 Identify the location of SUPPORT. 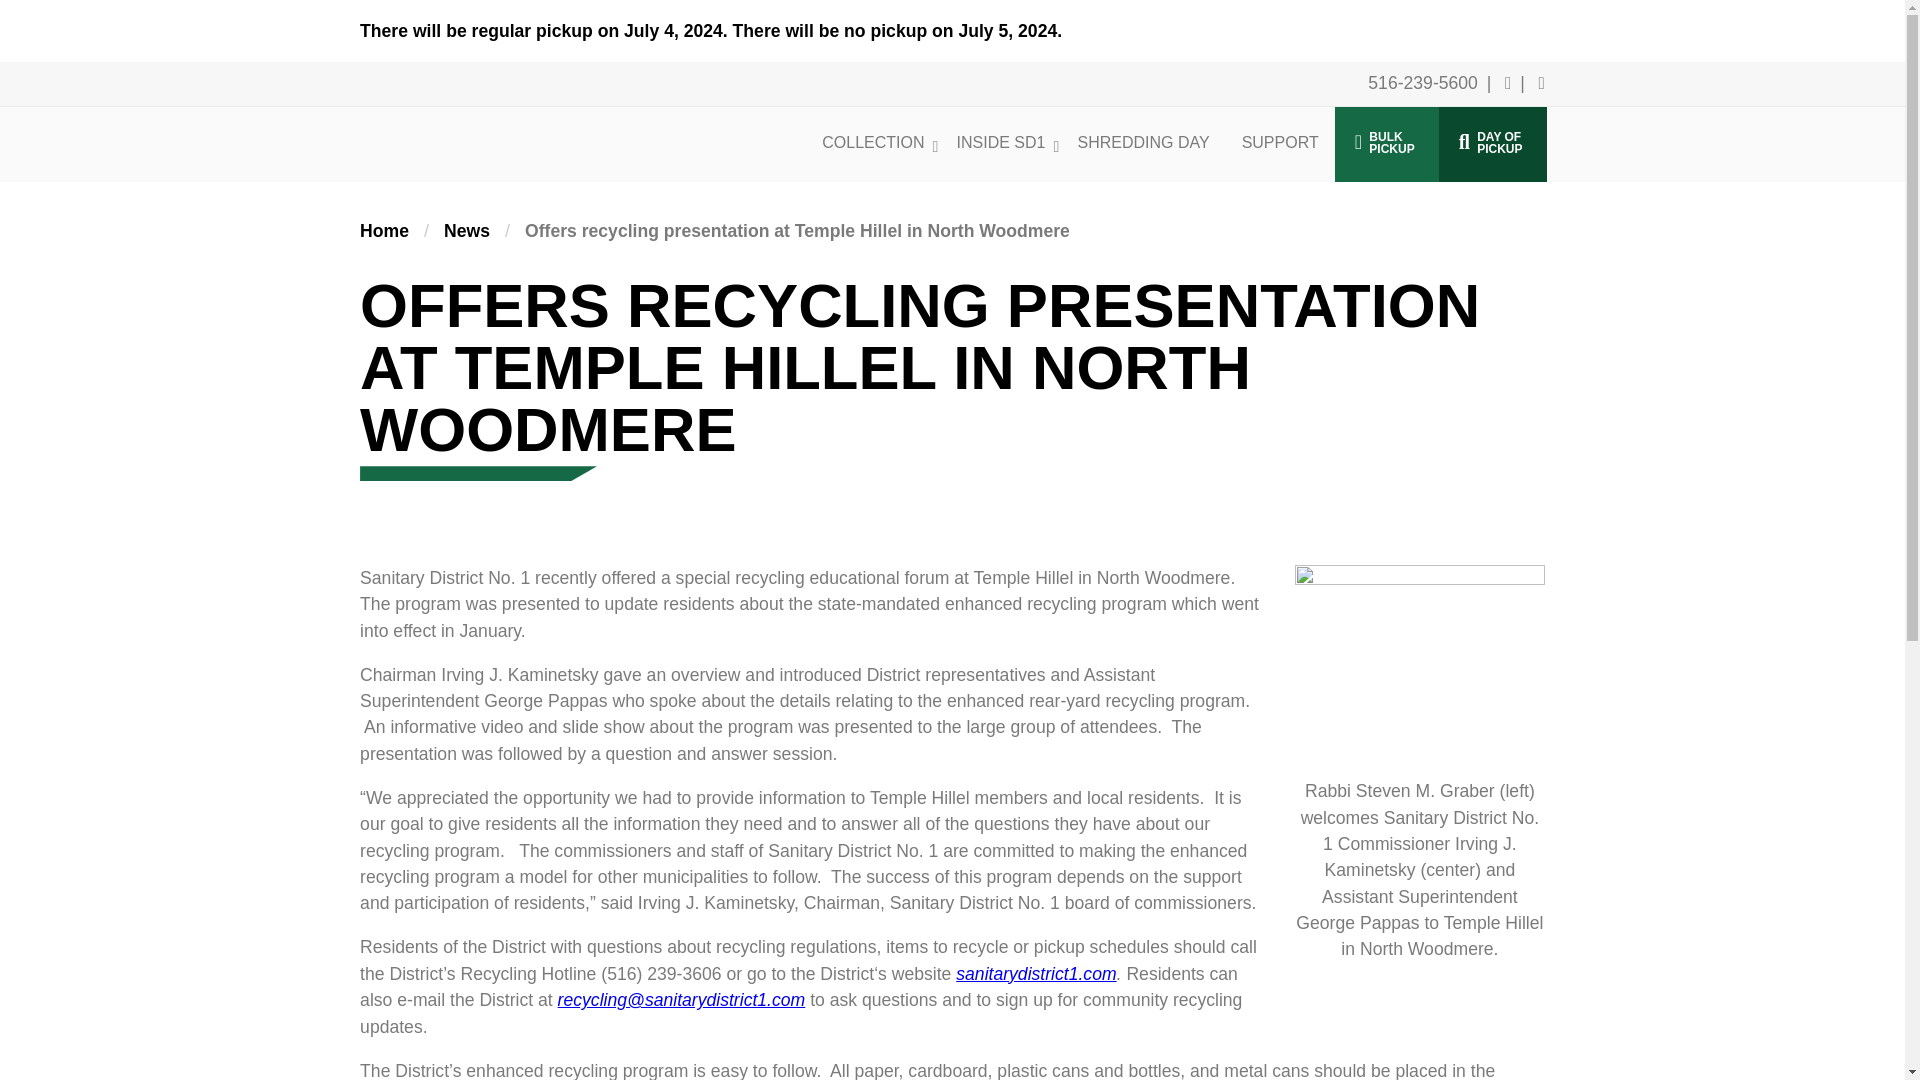
(1280, 142).